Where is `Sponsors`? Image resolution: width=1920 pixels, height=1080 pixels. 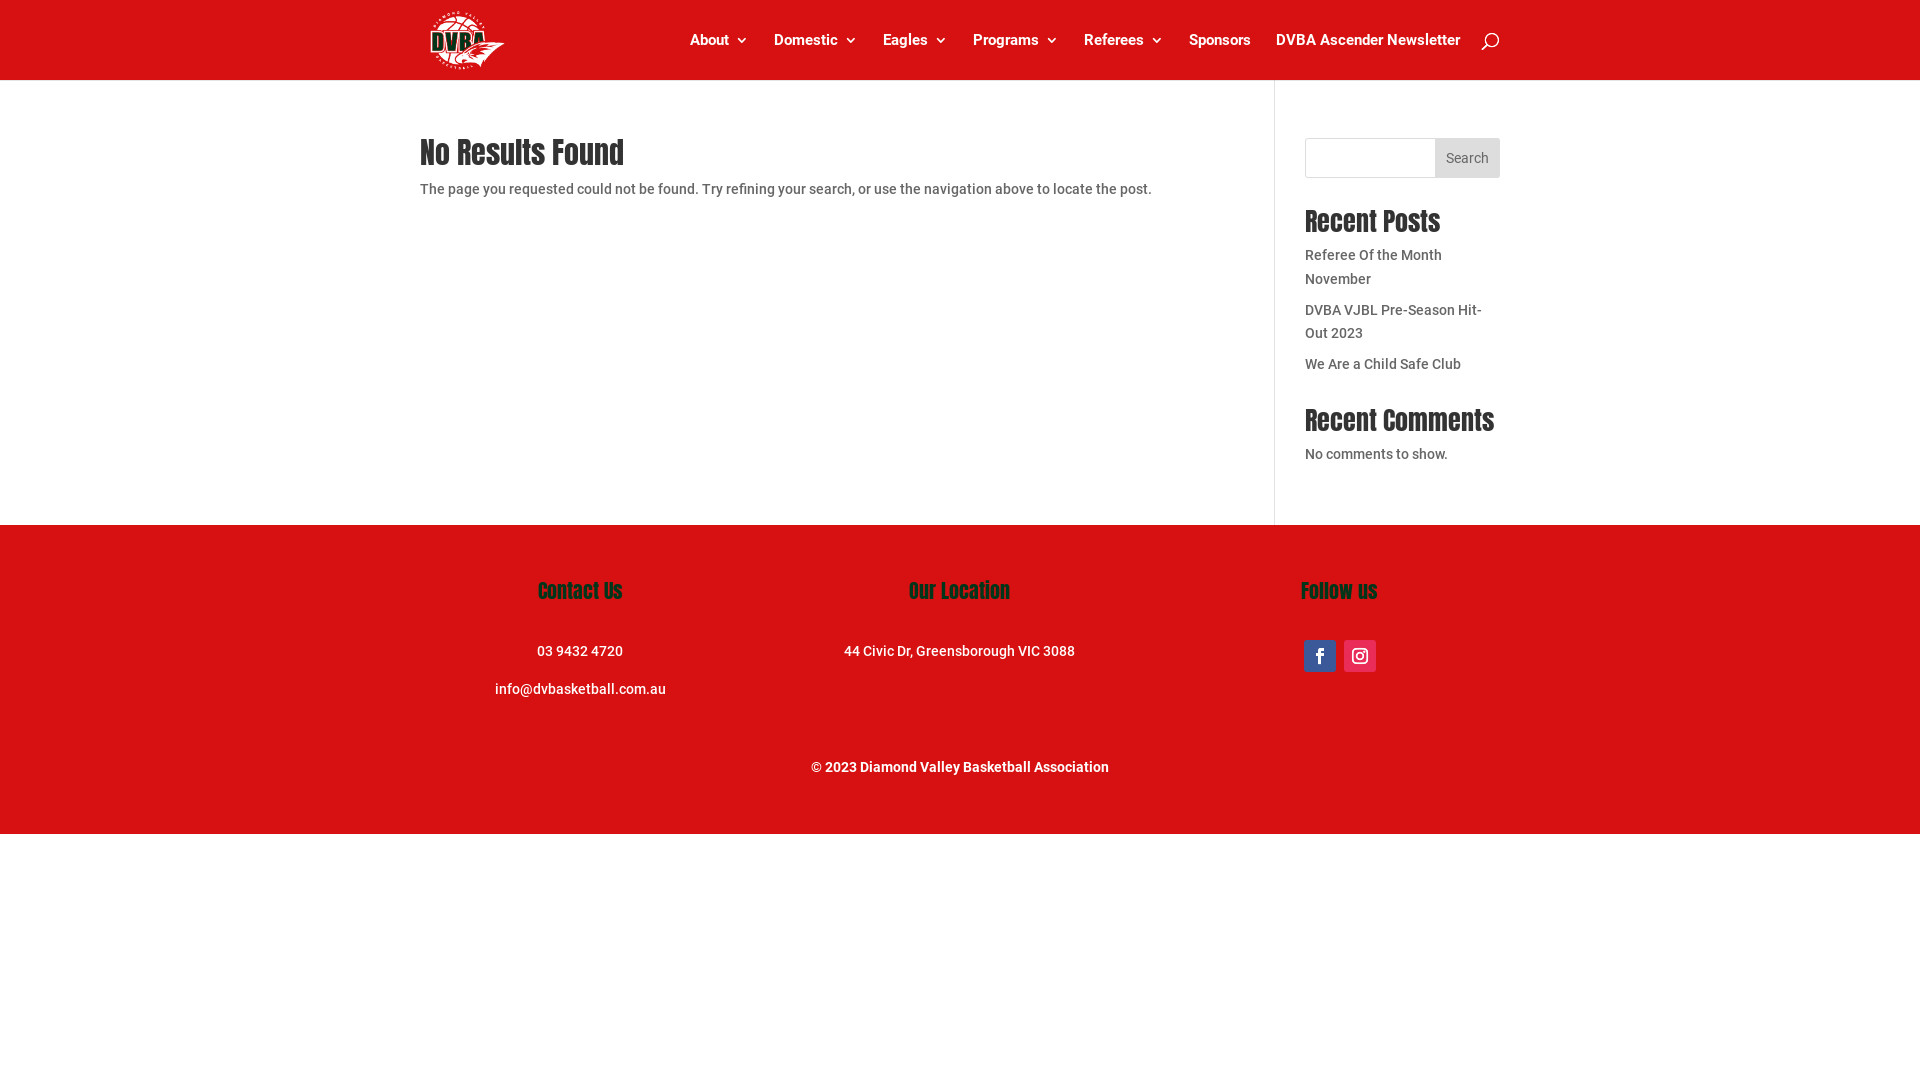 Sponsors is located at coordinates (1220, 56).